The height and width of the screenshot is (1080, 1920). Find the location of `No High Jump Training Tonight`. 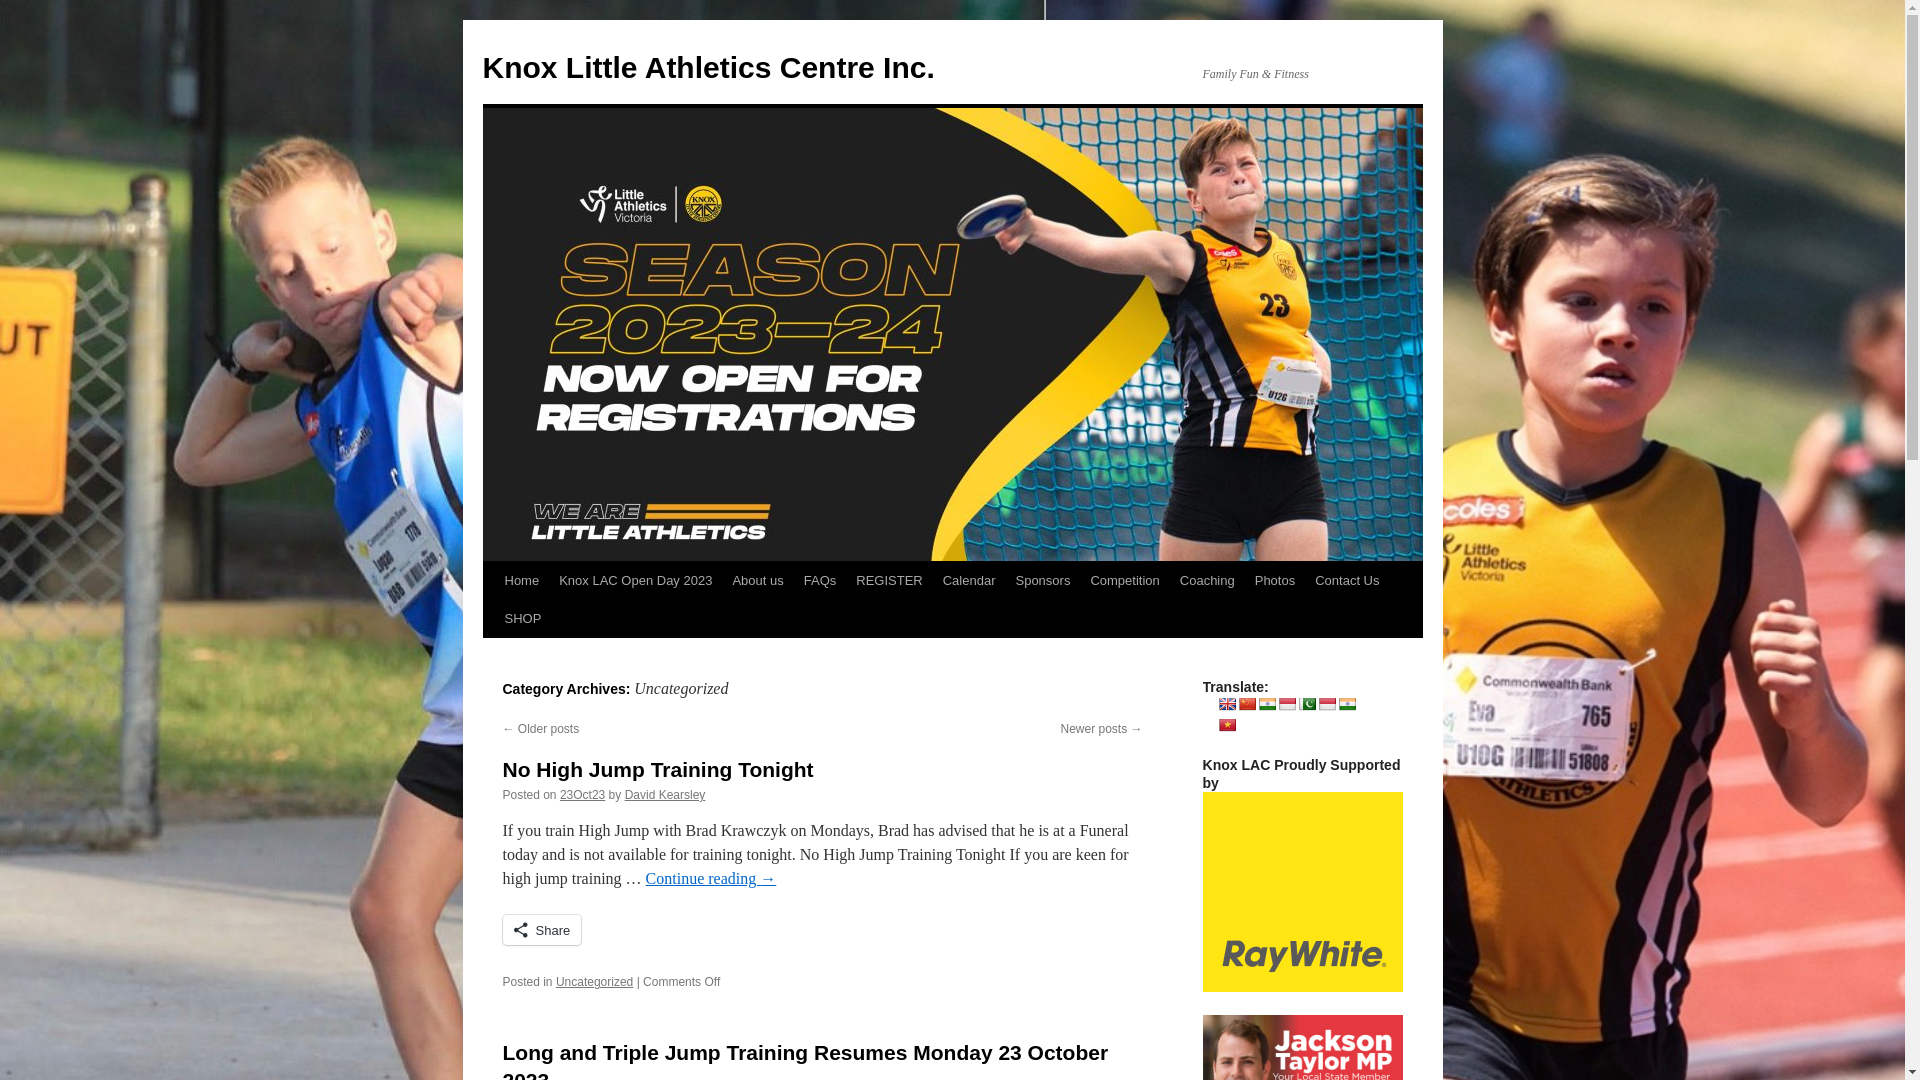

No High Jump Training Tonight is located at coordinates (658, 770).